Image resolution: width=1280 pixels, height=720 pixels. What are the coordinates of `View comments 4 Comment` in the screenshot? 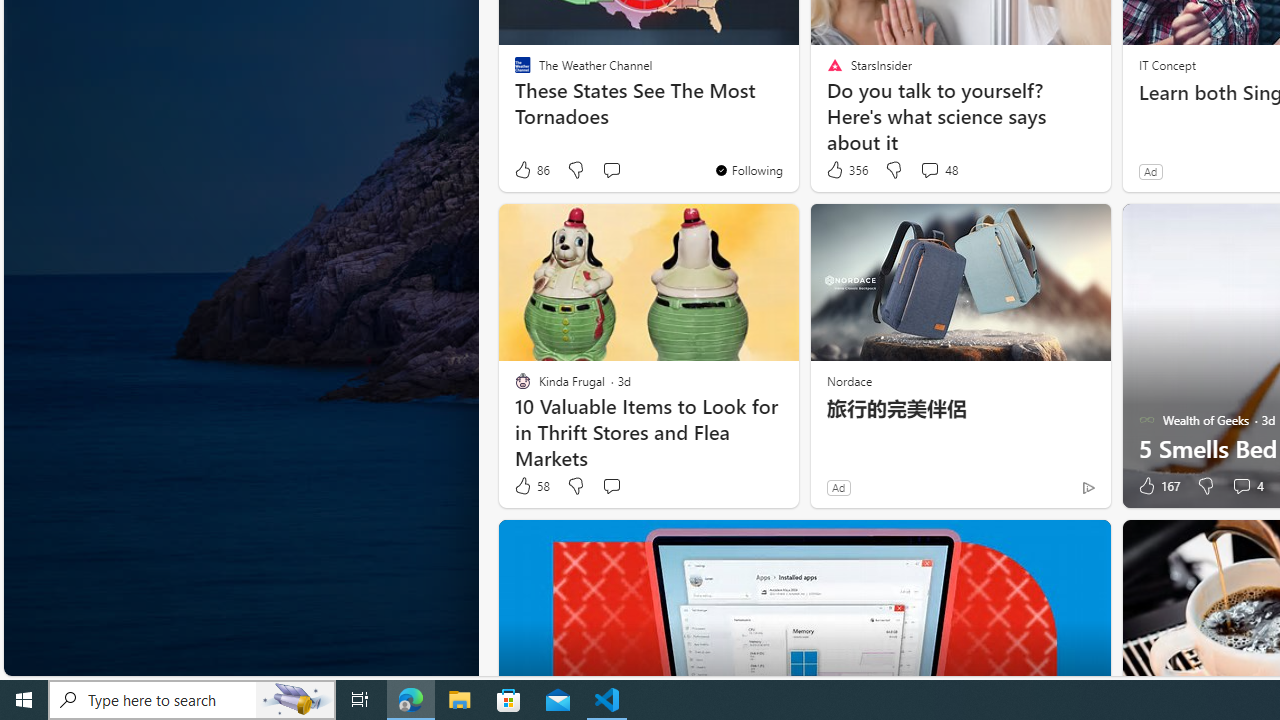 It's located at (1247, 486).